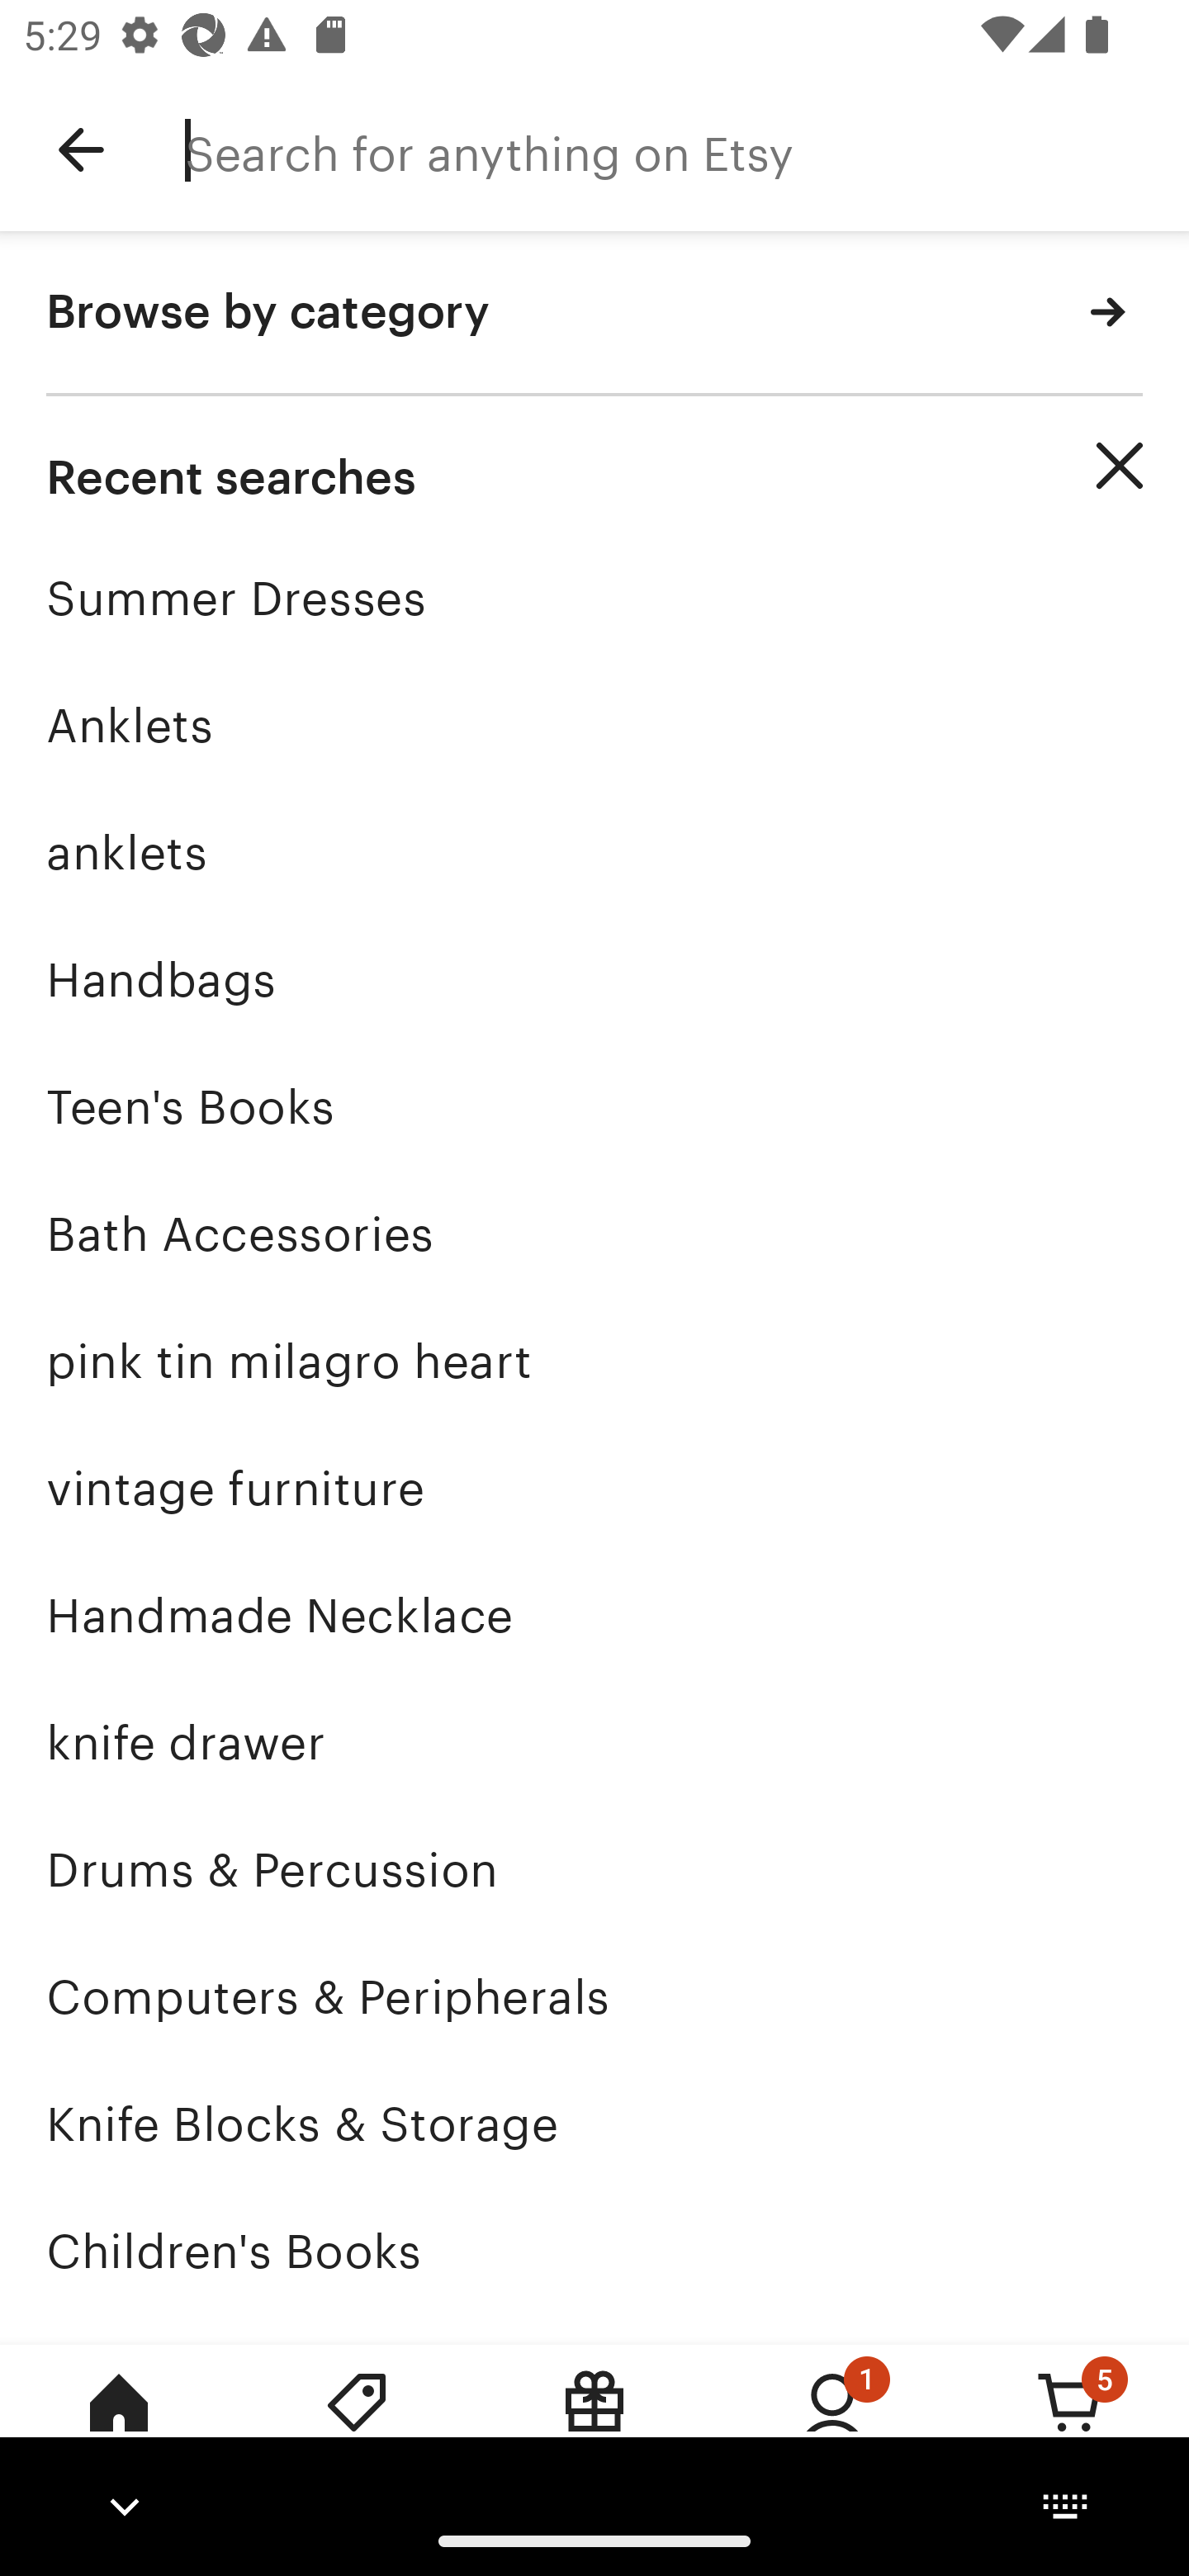 This screenshot has width=1189, height=2576. Describe the element at coordinates (594, 1234) in the screenshot. I see `Bath Accessories` at that location.